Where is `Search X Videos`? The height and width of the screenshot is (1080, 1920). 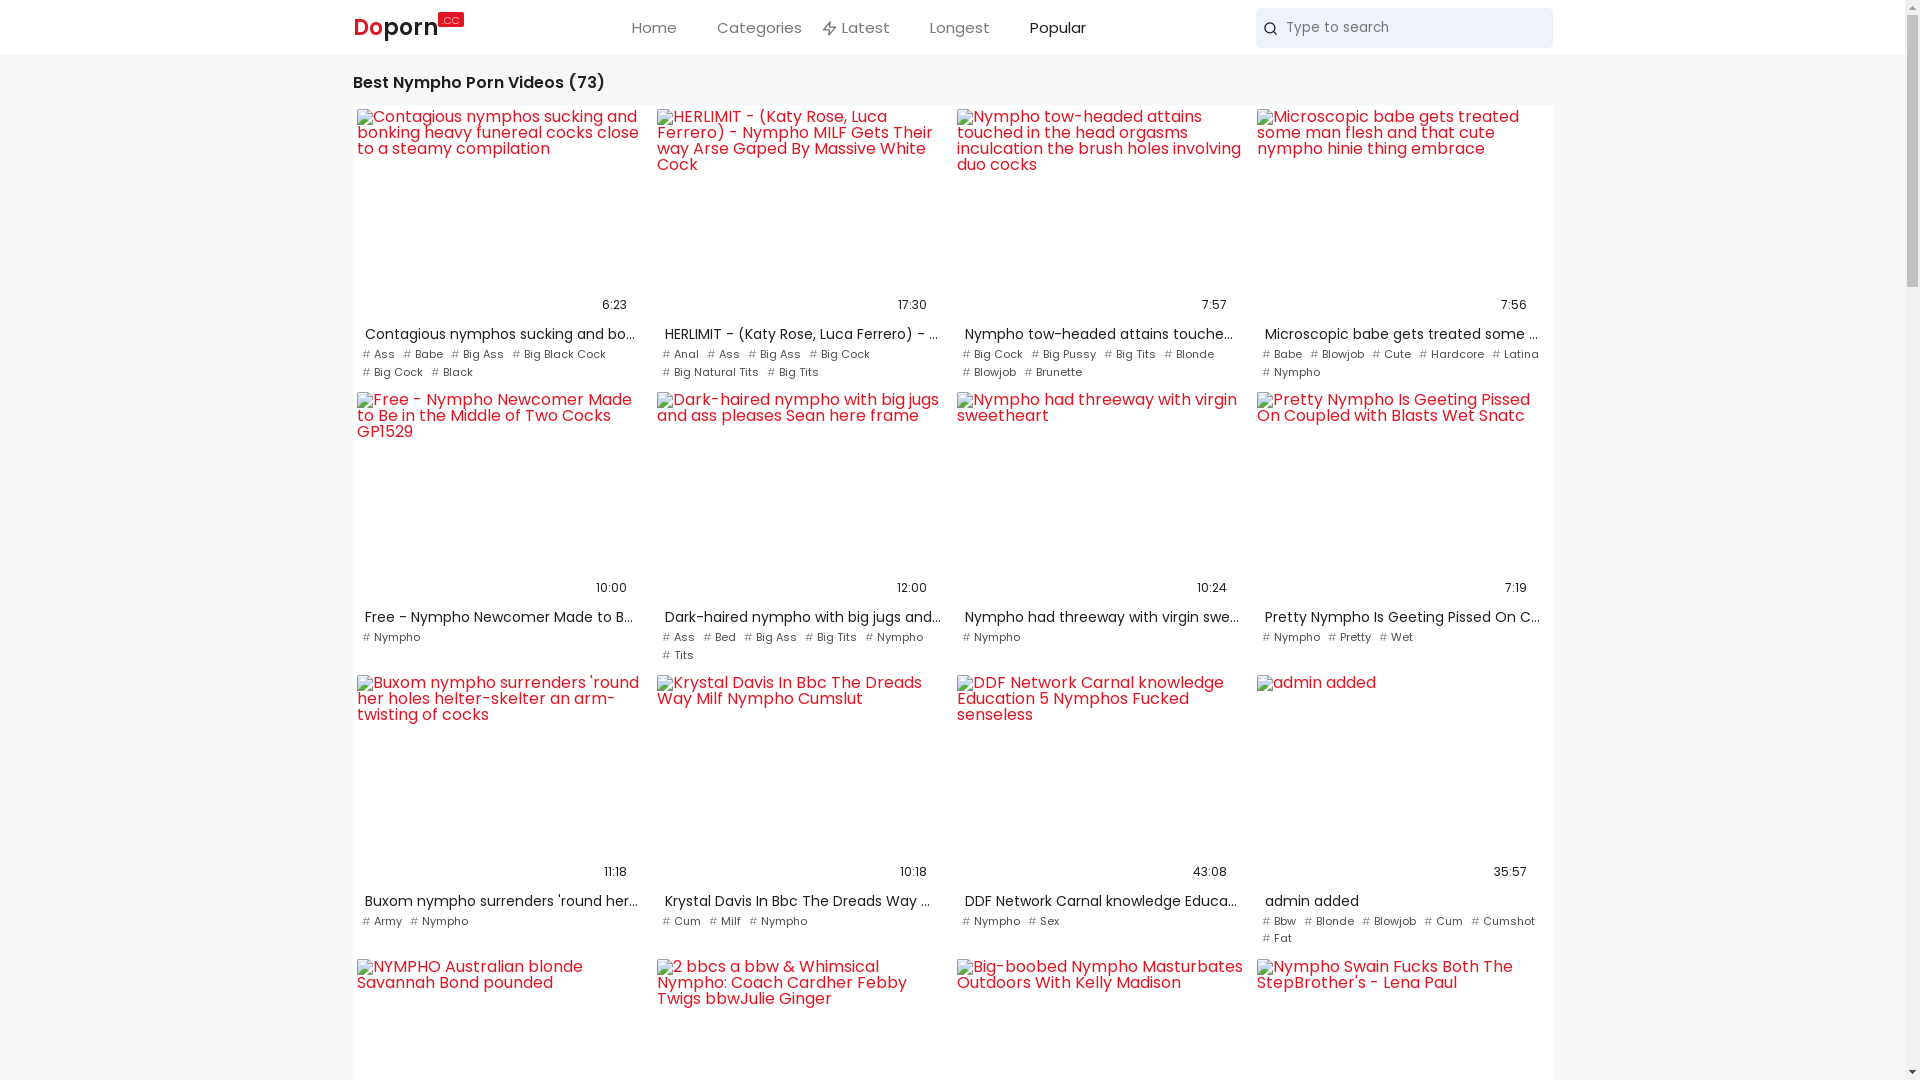 Search X Videos is located at coordinates (1404, 28).